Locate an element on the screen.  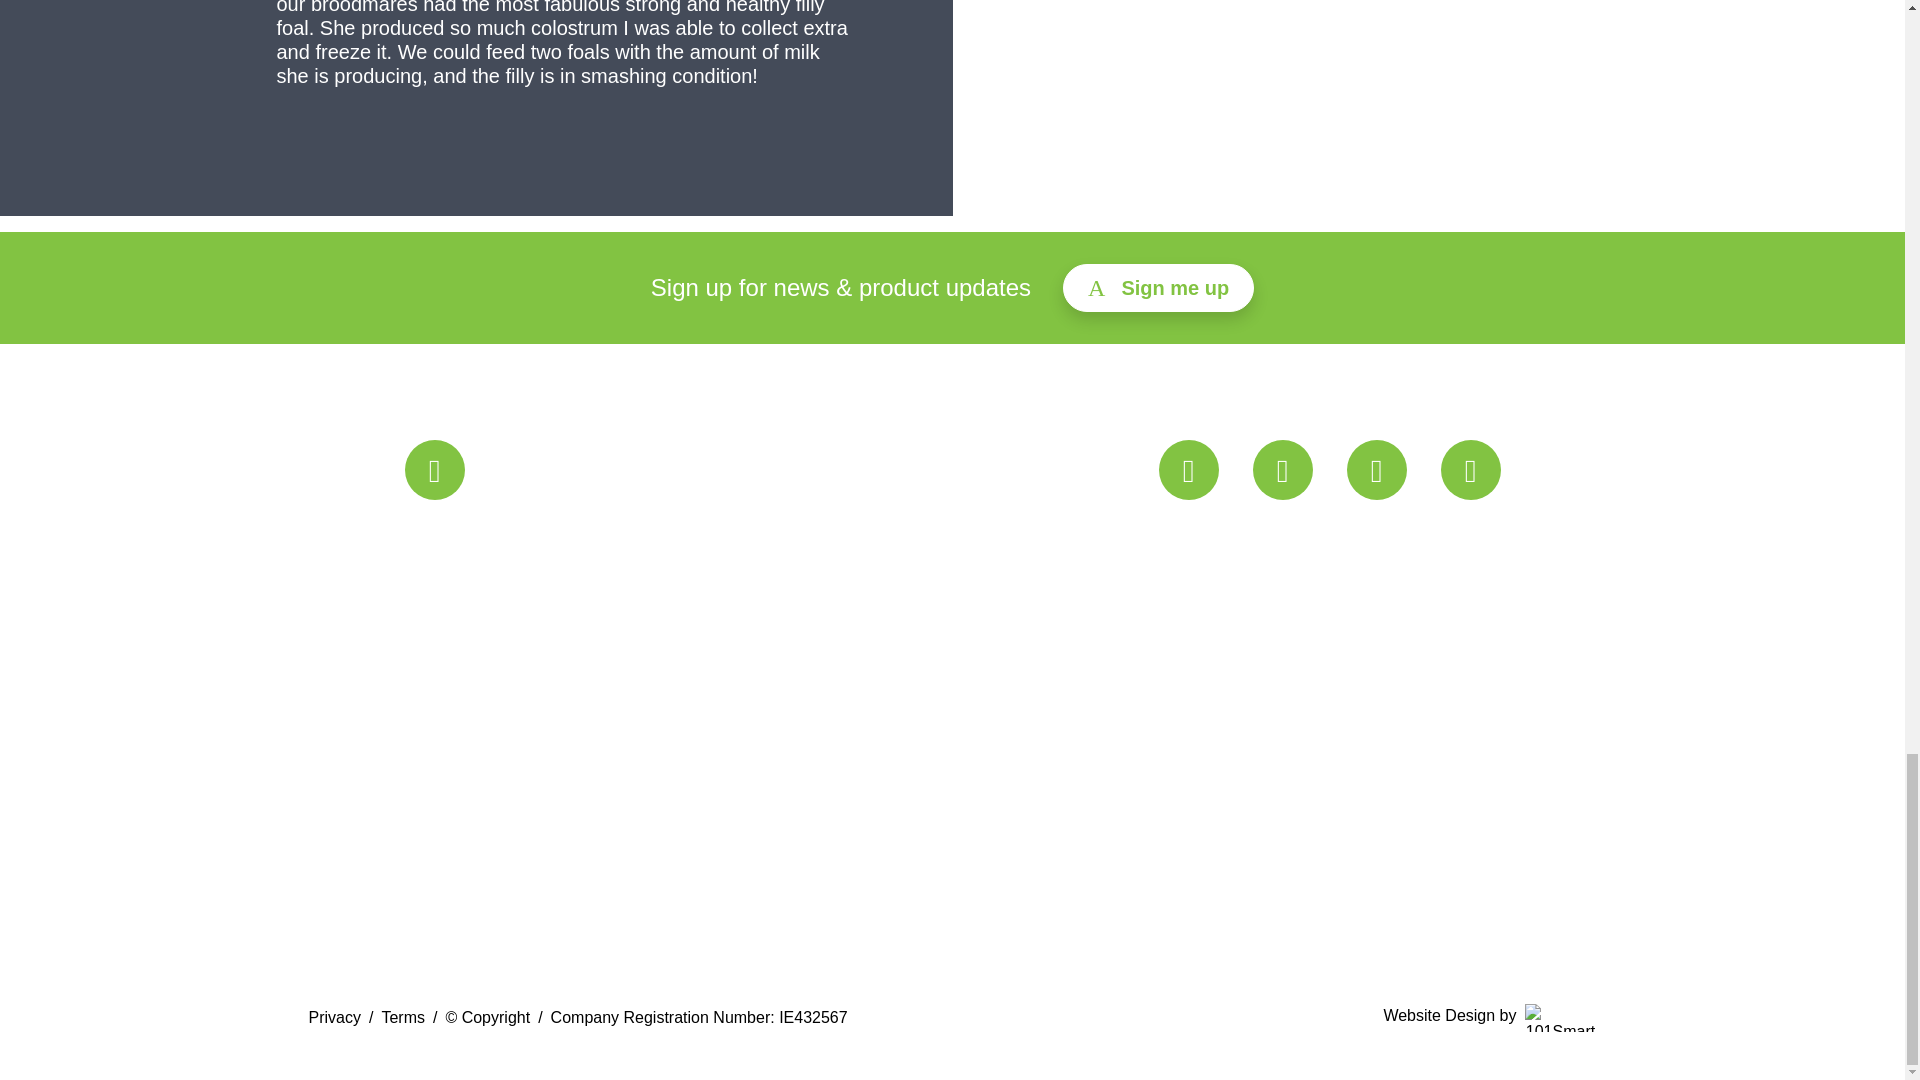
02893 343900 is located at coordinates (526, 470).